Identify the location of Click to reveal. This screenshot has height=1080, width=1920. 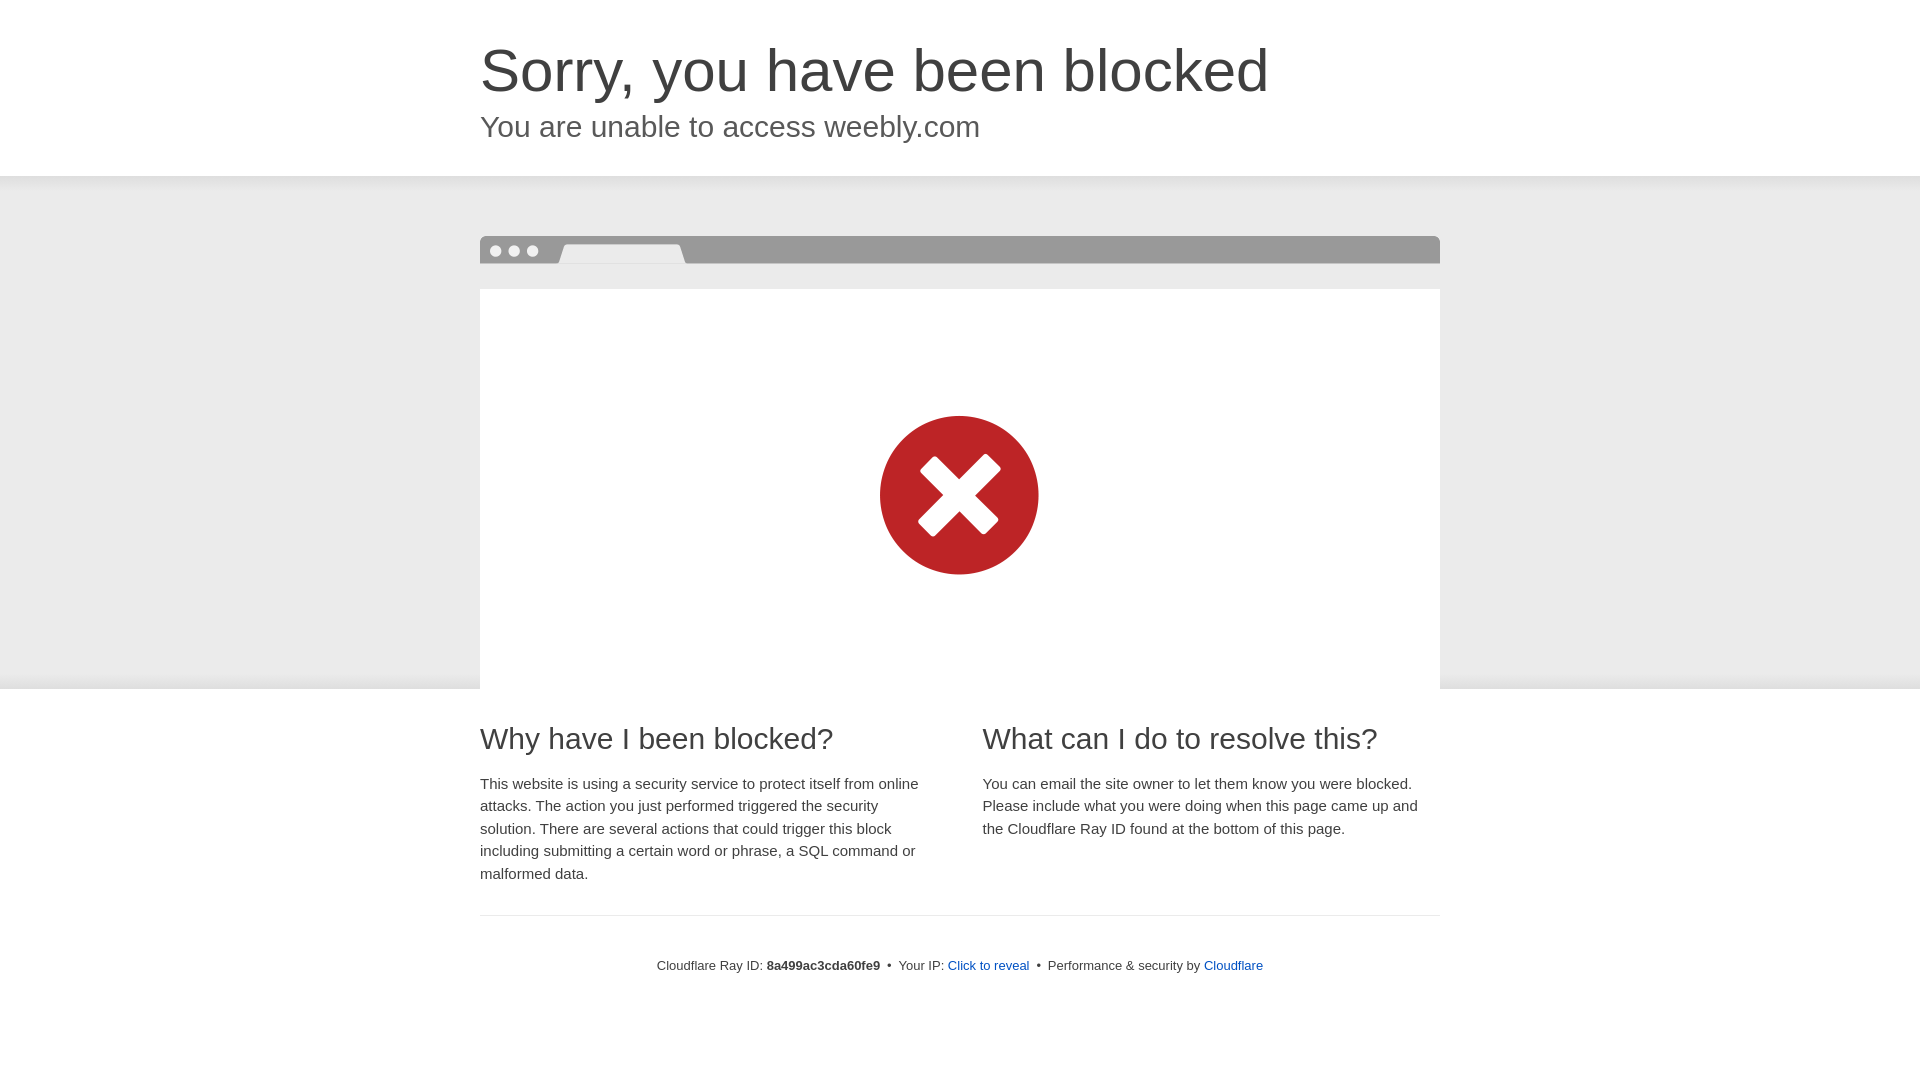
(988, 966).